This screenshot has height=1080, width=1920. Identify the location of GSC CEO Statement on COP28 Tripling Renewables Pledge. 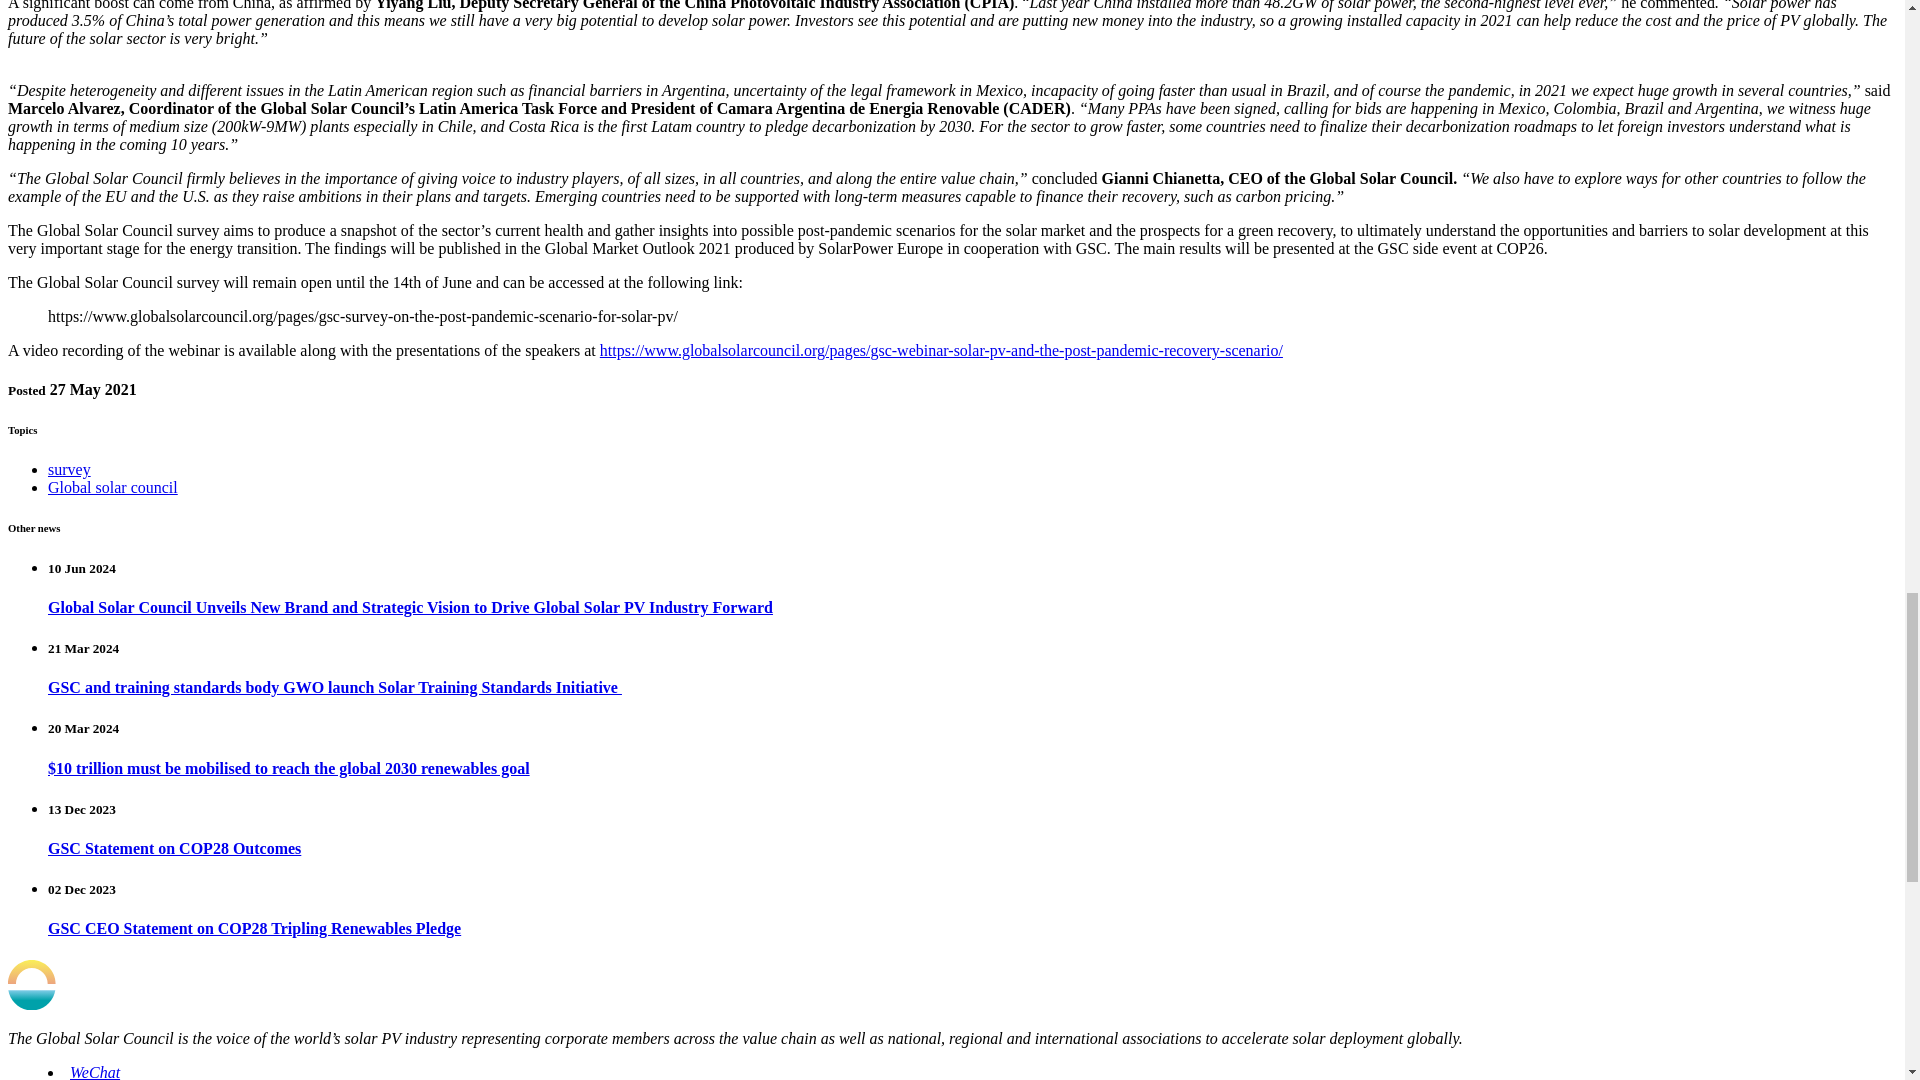
(254, 928).